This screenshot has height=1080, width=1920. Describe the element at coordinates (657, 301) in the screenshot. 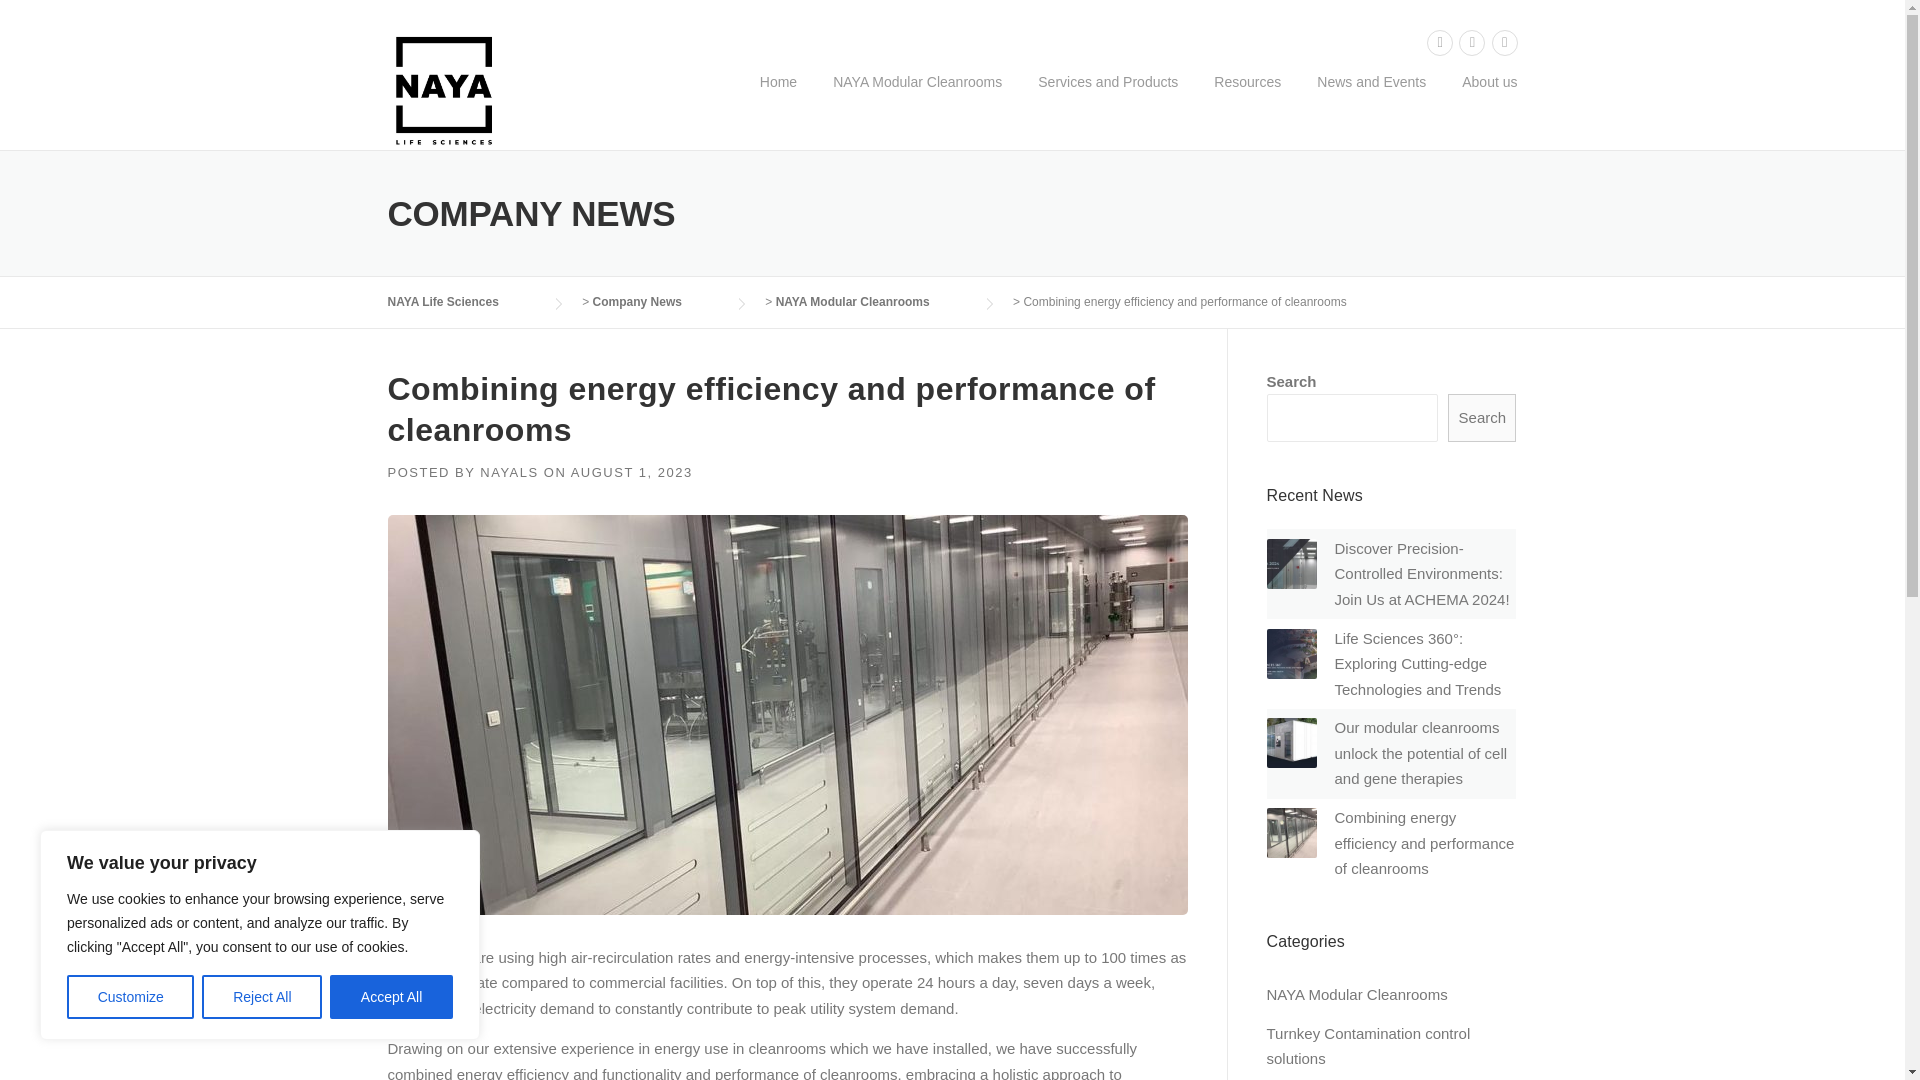

I see `Go to Company News.` at that location.